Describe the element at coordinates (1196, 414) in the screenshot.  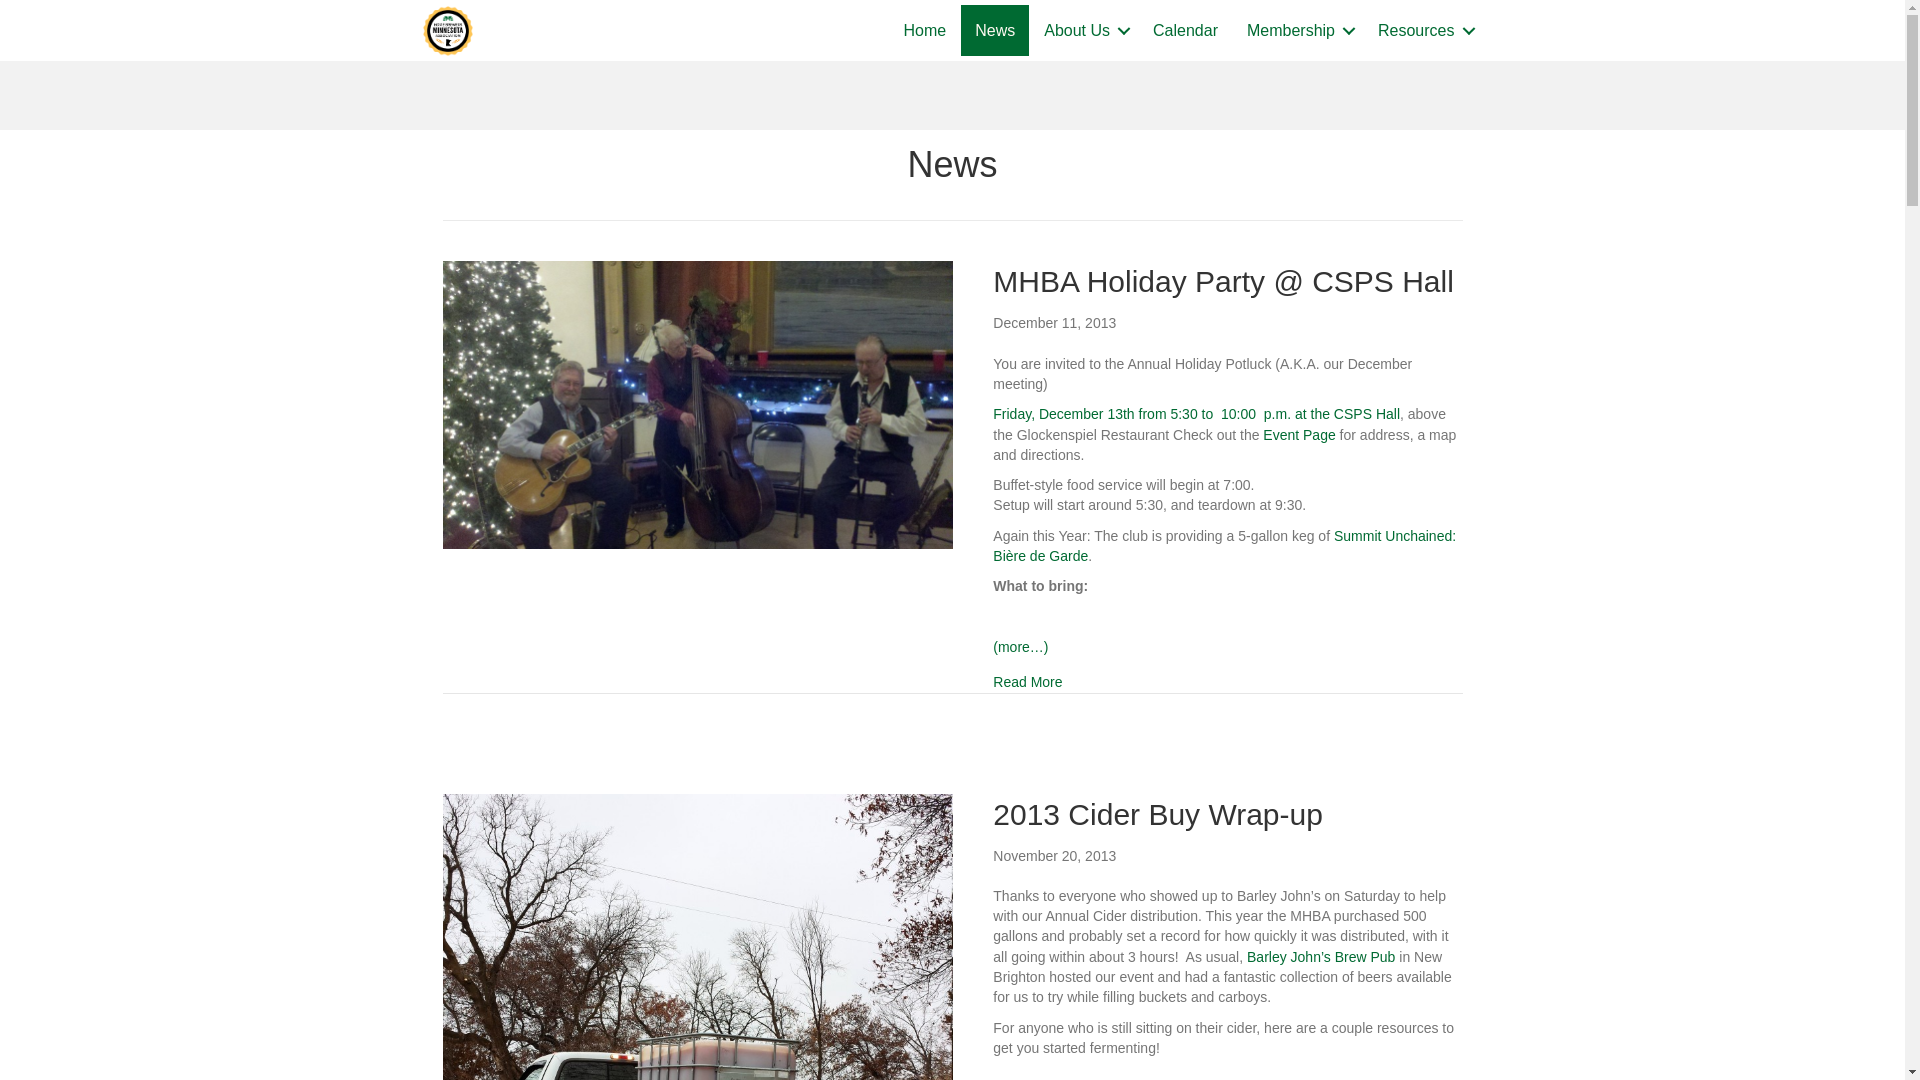
I see `2013 Holiday Party` at that location.